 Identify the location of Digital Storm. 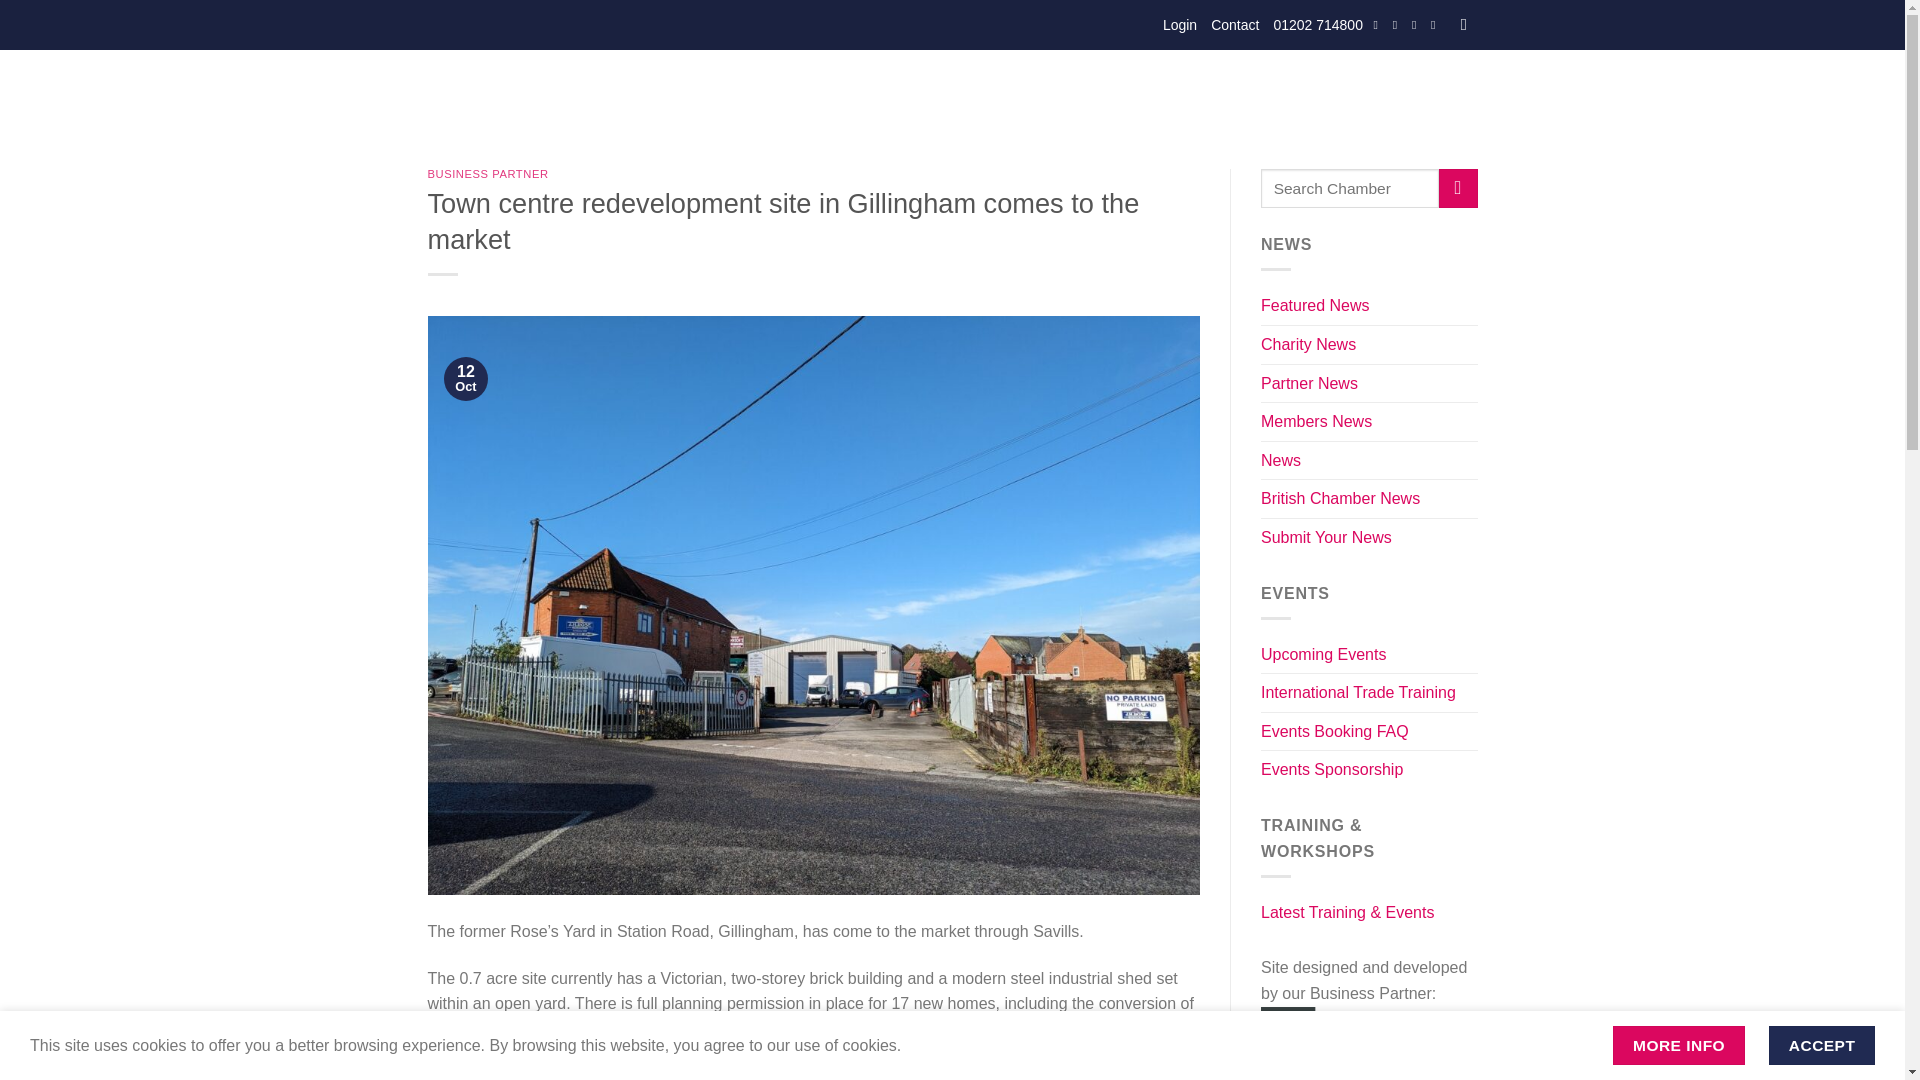
(1360, 1033).